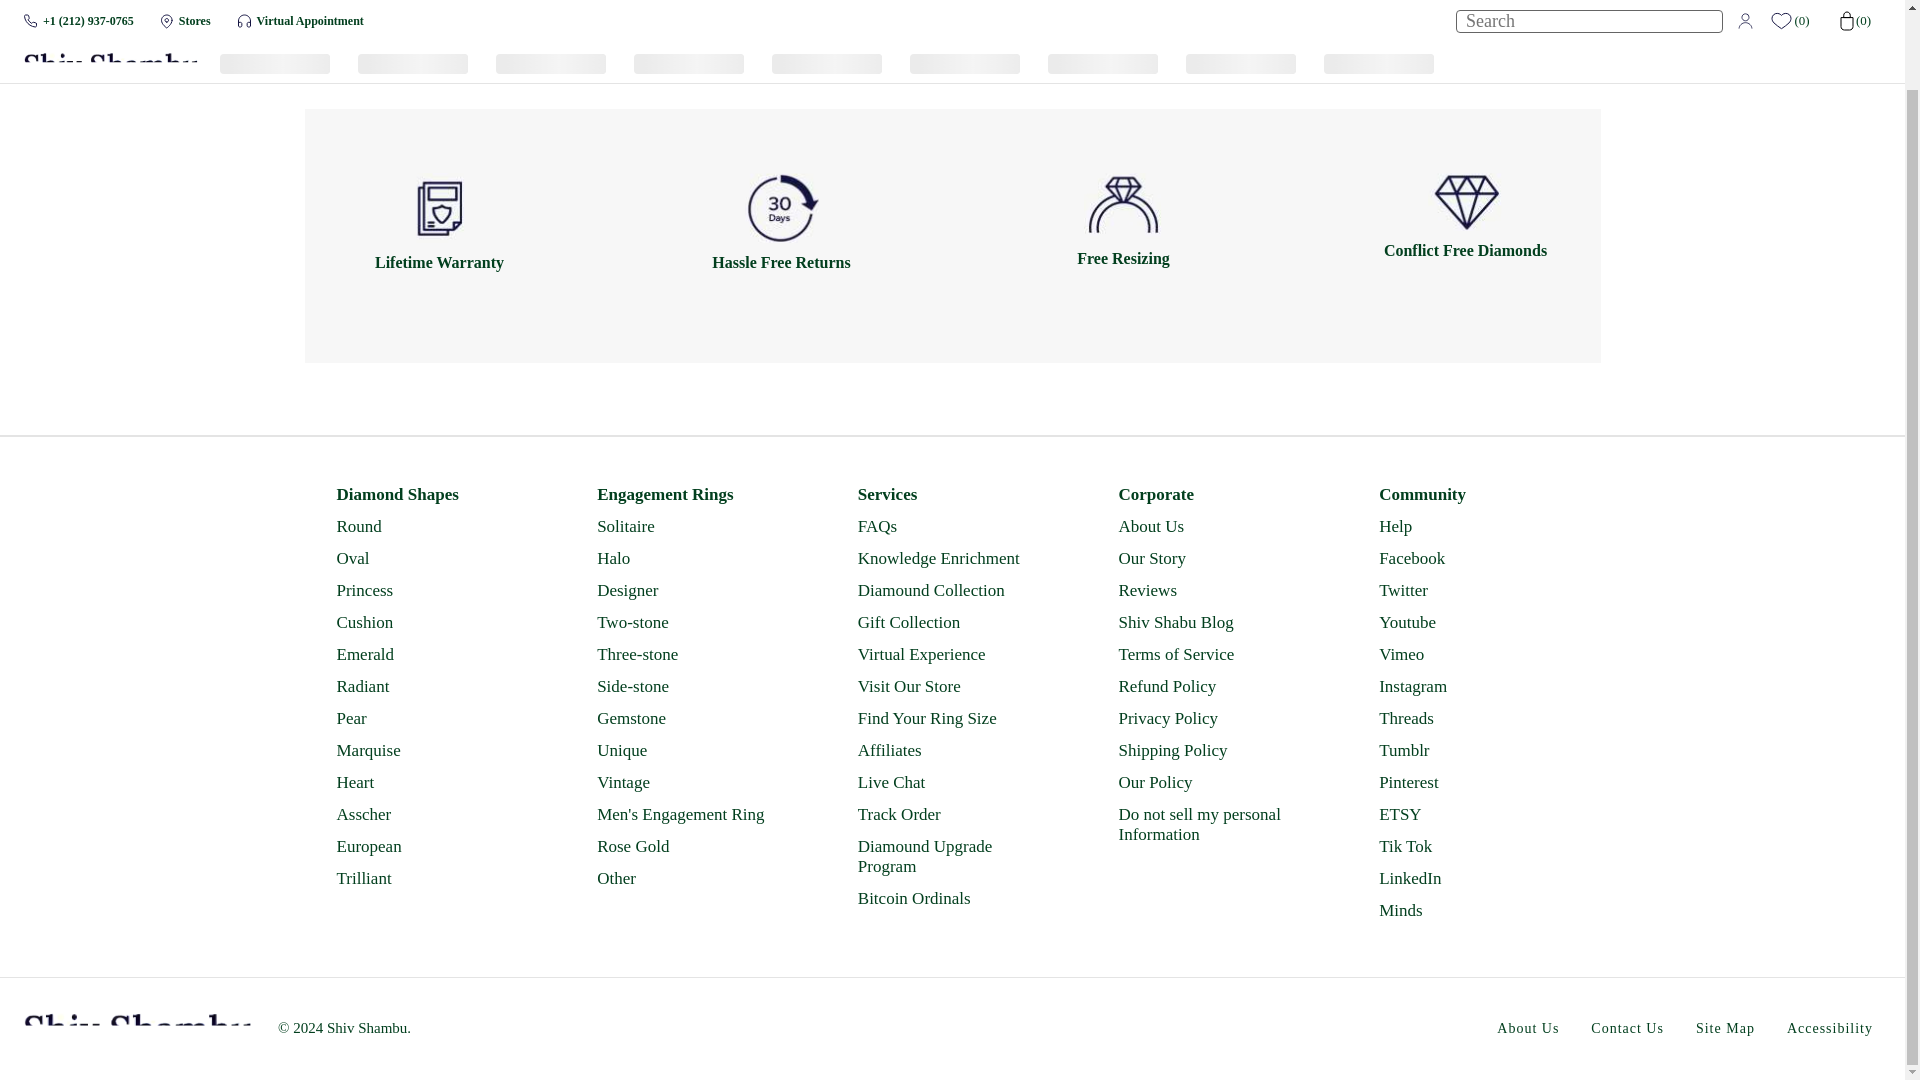 This screenshot has width=1920, height=1080. Describe the element at coordinates (690, 526) in the screenshot. I see `Solitaire` at that location.